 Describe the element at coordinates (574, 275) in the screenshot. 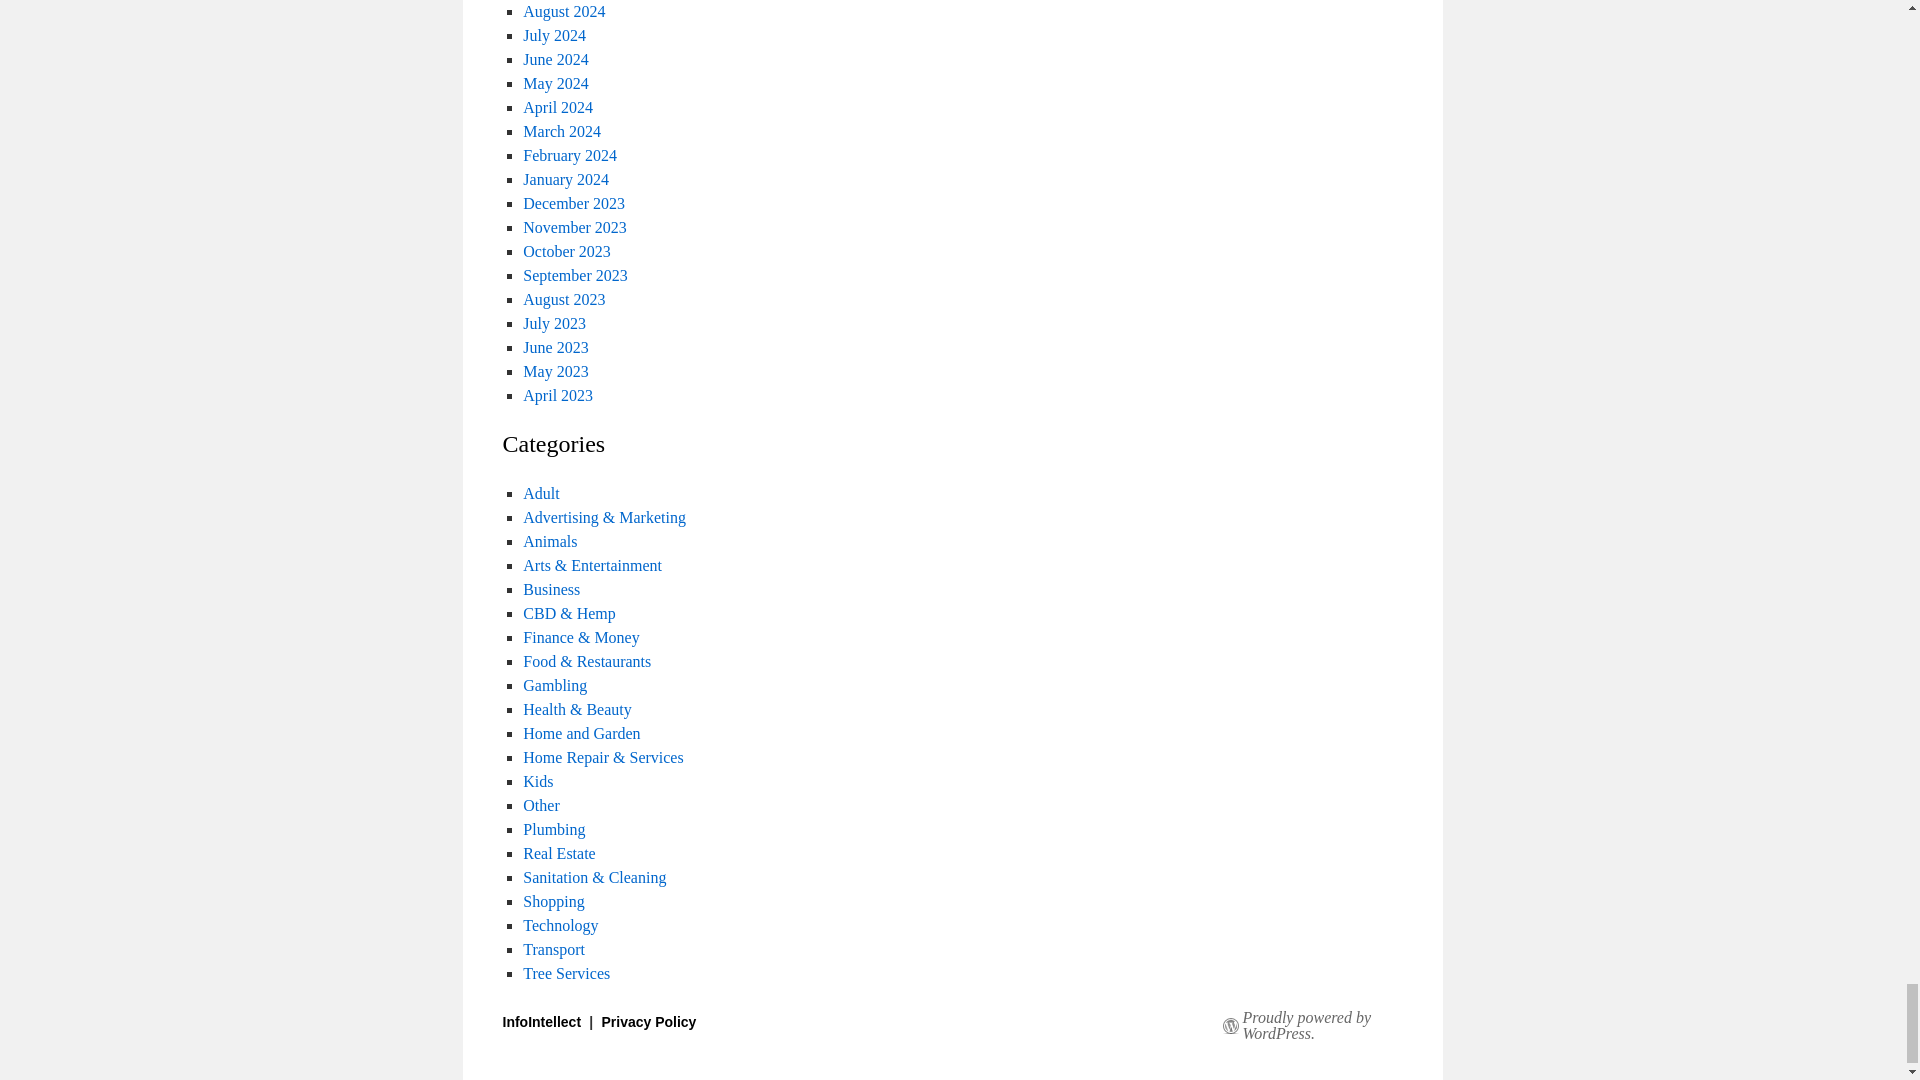

I see `September 2023` at that location.